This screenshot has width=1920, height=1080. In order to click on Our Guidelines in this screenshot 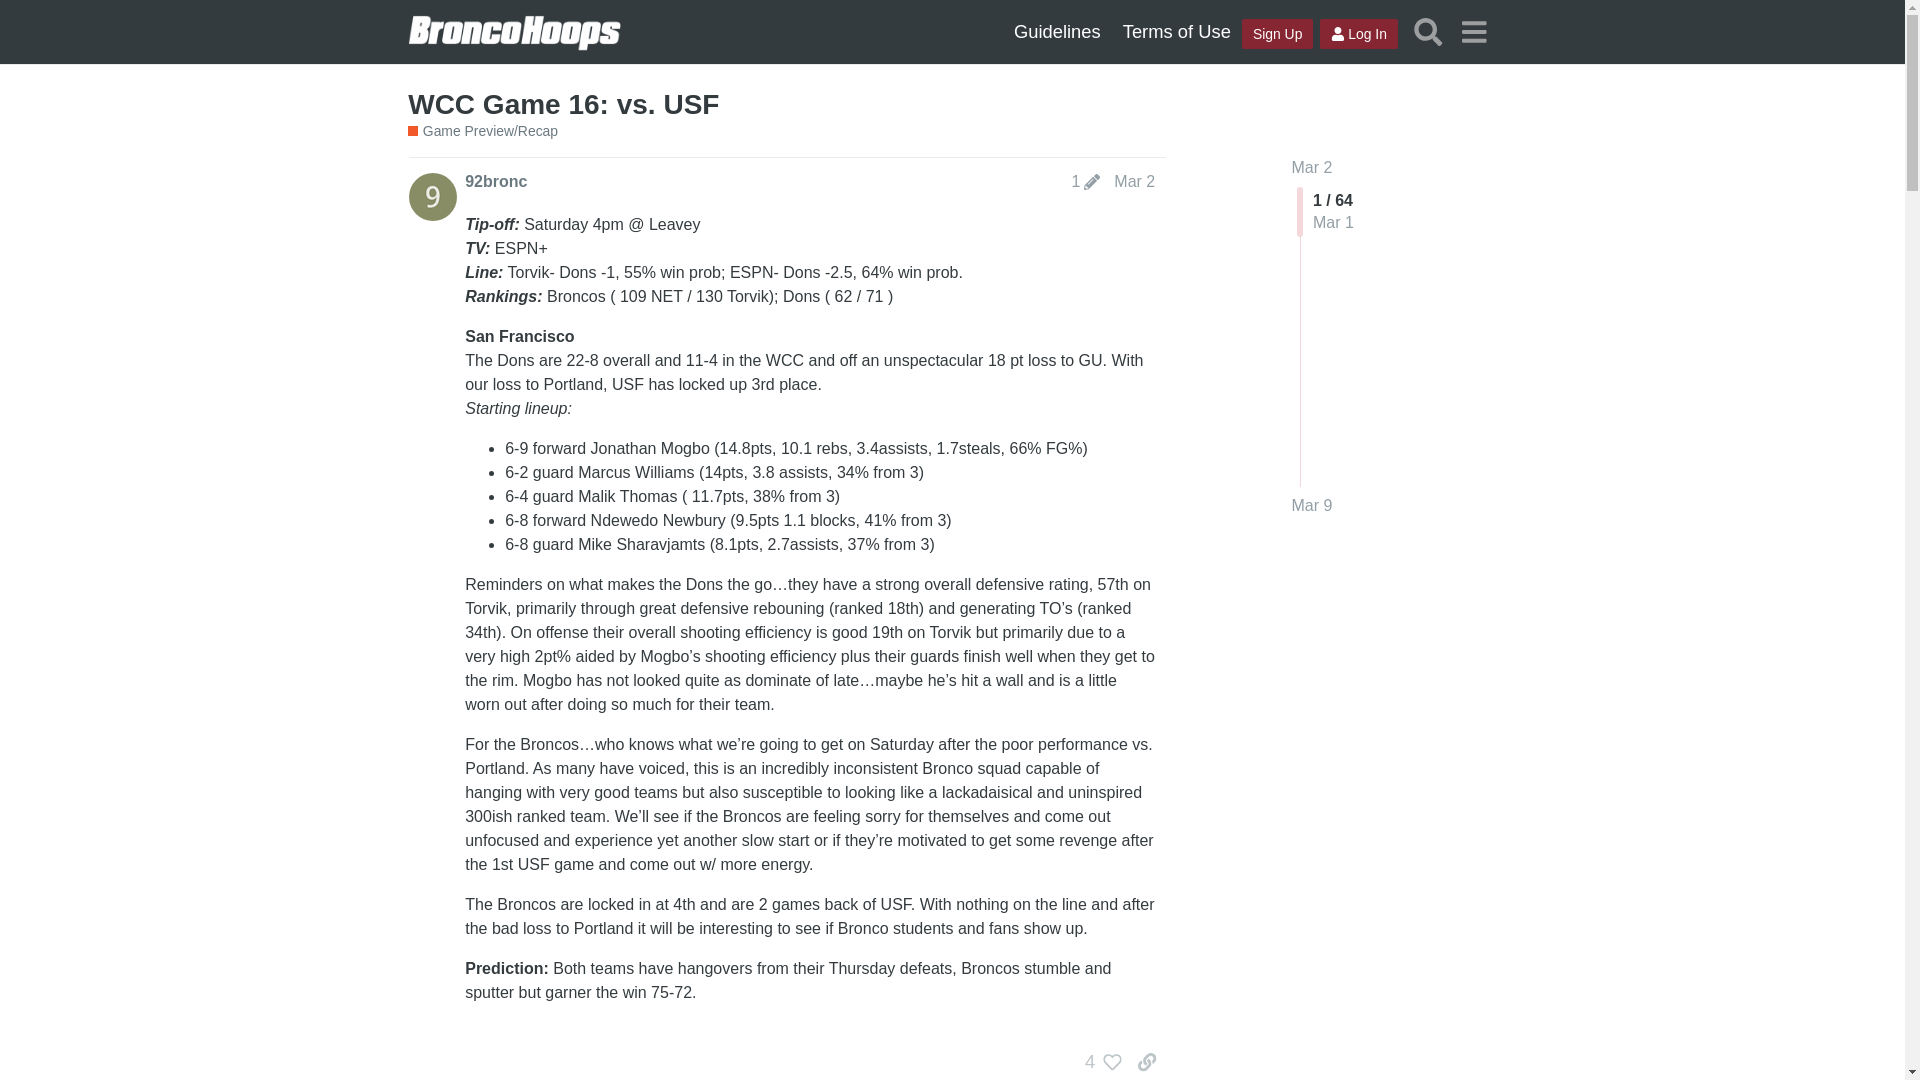, I will do `click(1056, 32)`.